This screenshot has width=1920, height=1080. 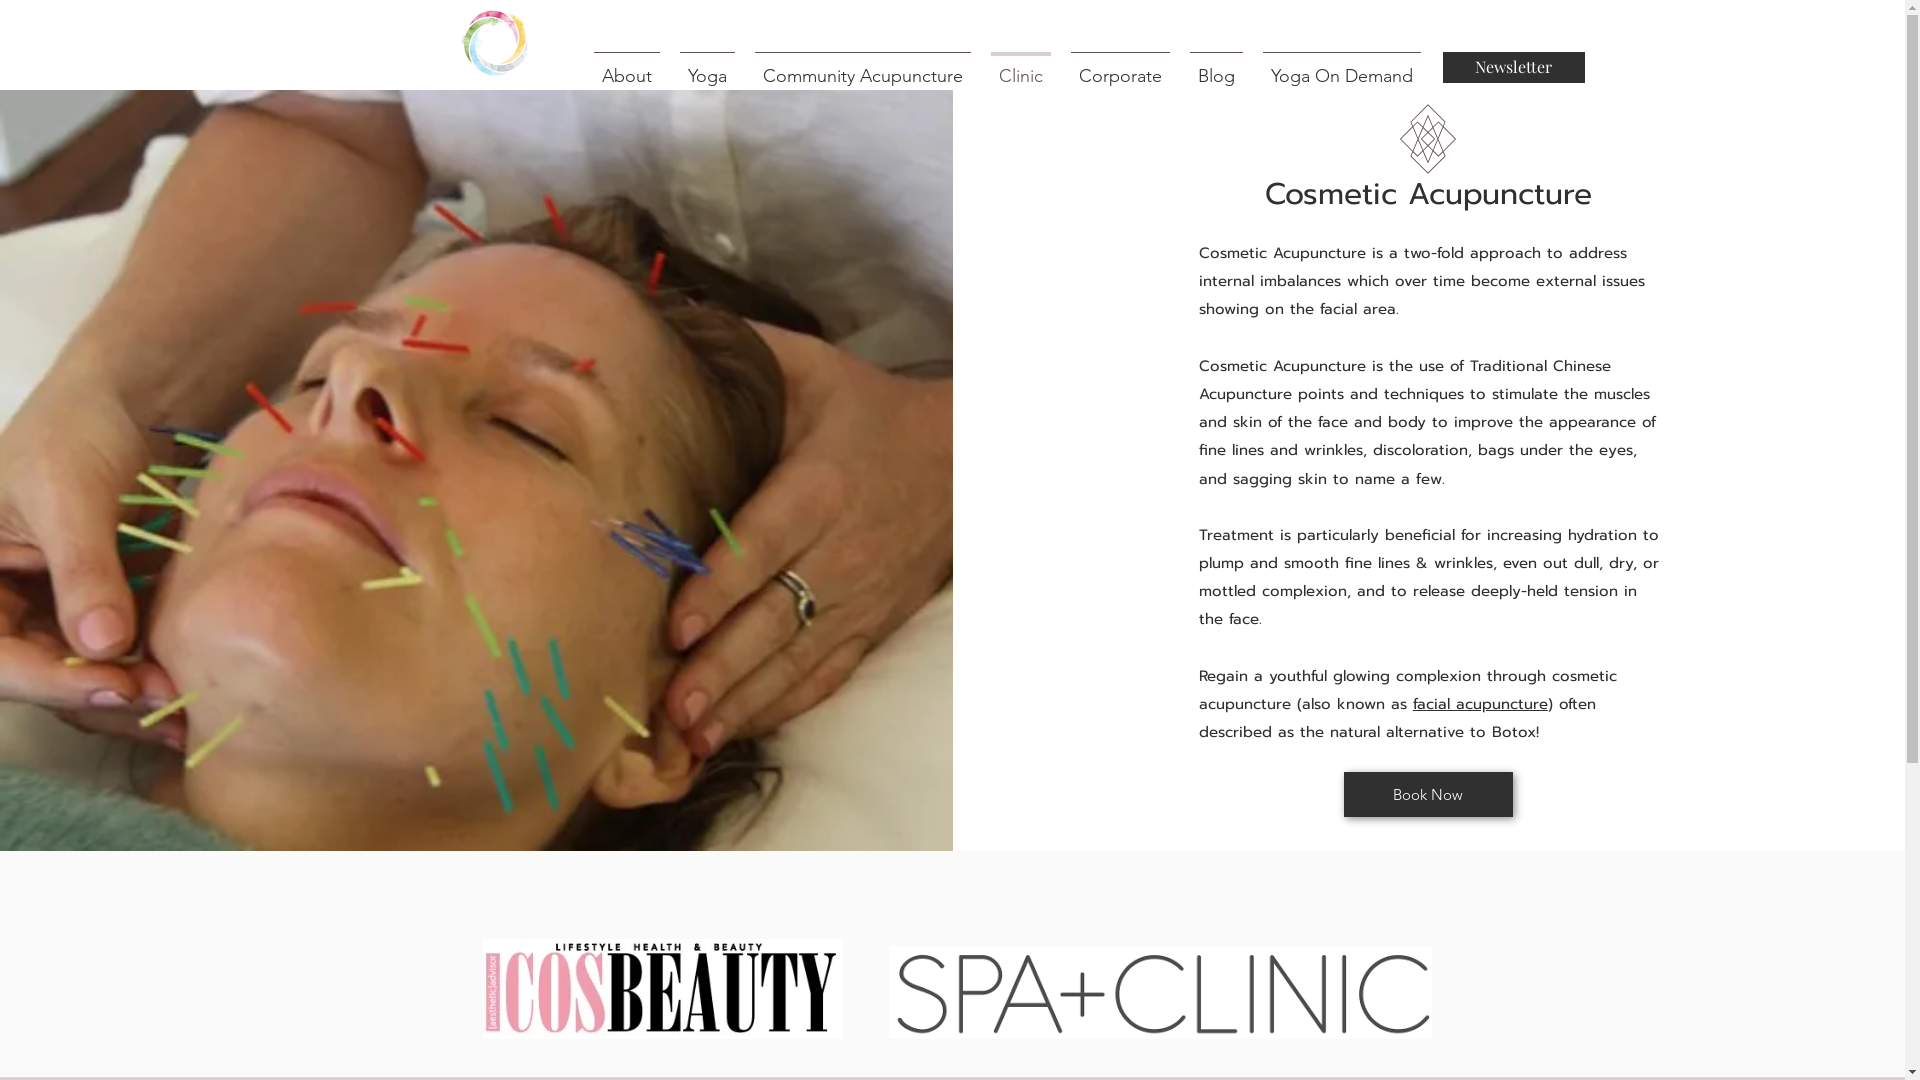 What do you see at coordinates (1428, 794) in the screenshot?
I see `Book Now` at bounding box center [1428, 794].